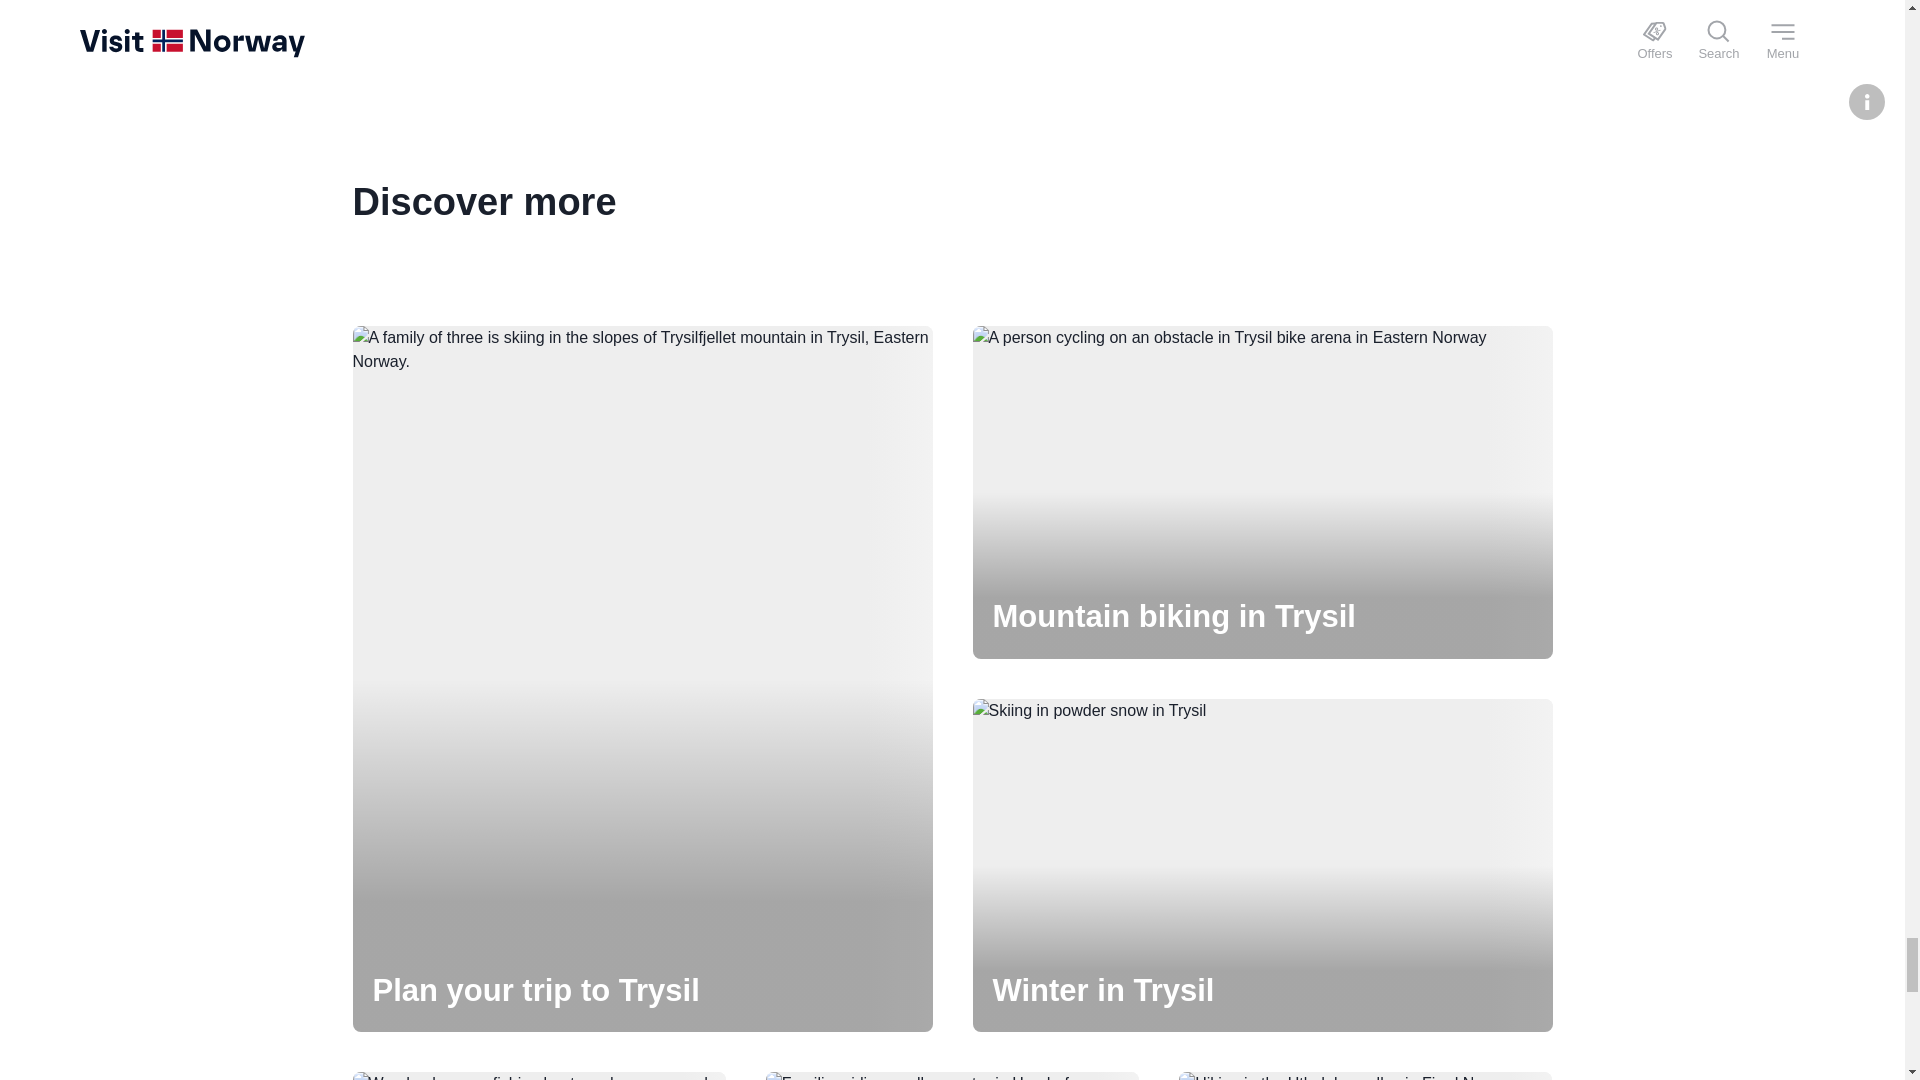 Image resolution: width=1920 pixels, height=1080 pixels. I want to click on Destinations with a focus on sustainability, so click(538, 1076).